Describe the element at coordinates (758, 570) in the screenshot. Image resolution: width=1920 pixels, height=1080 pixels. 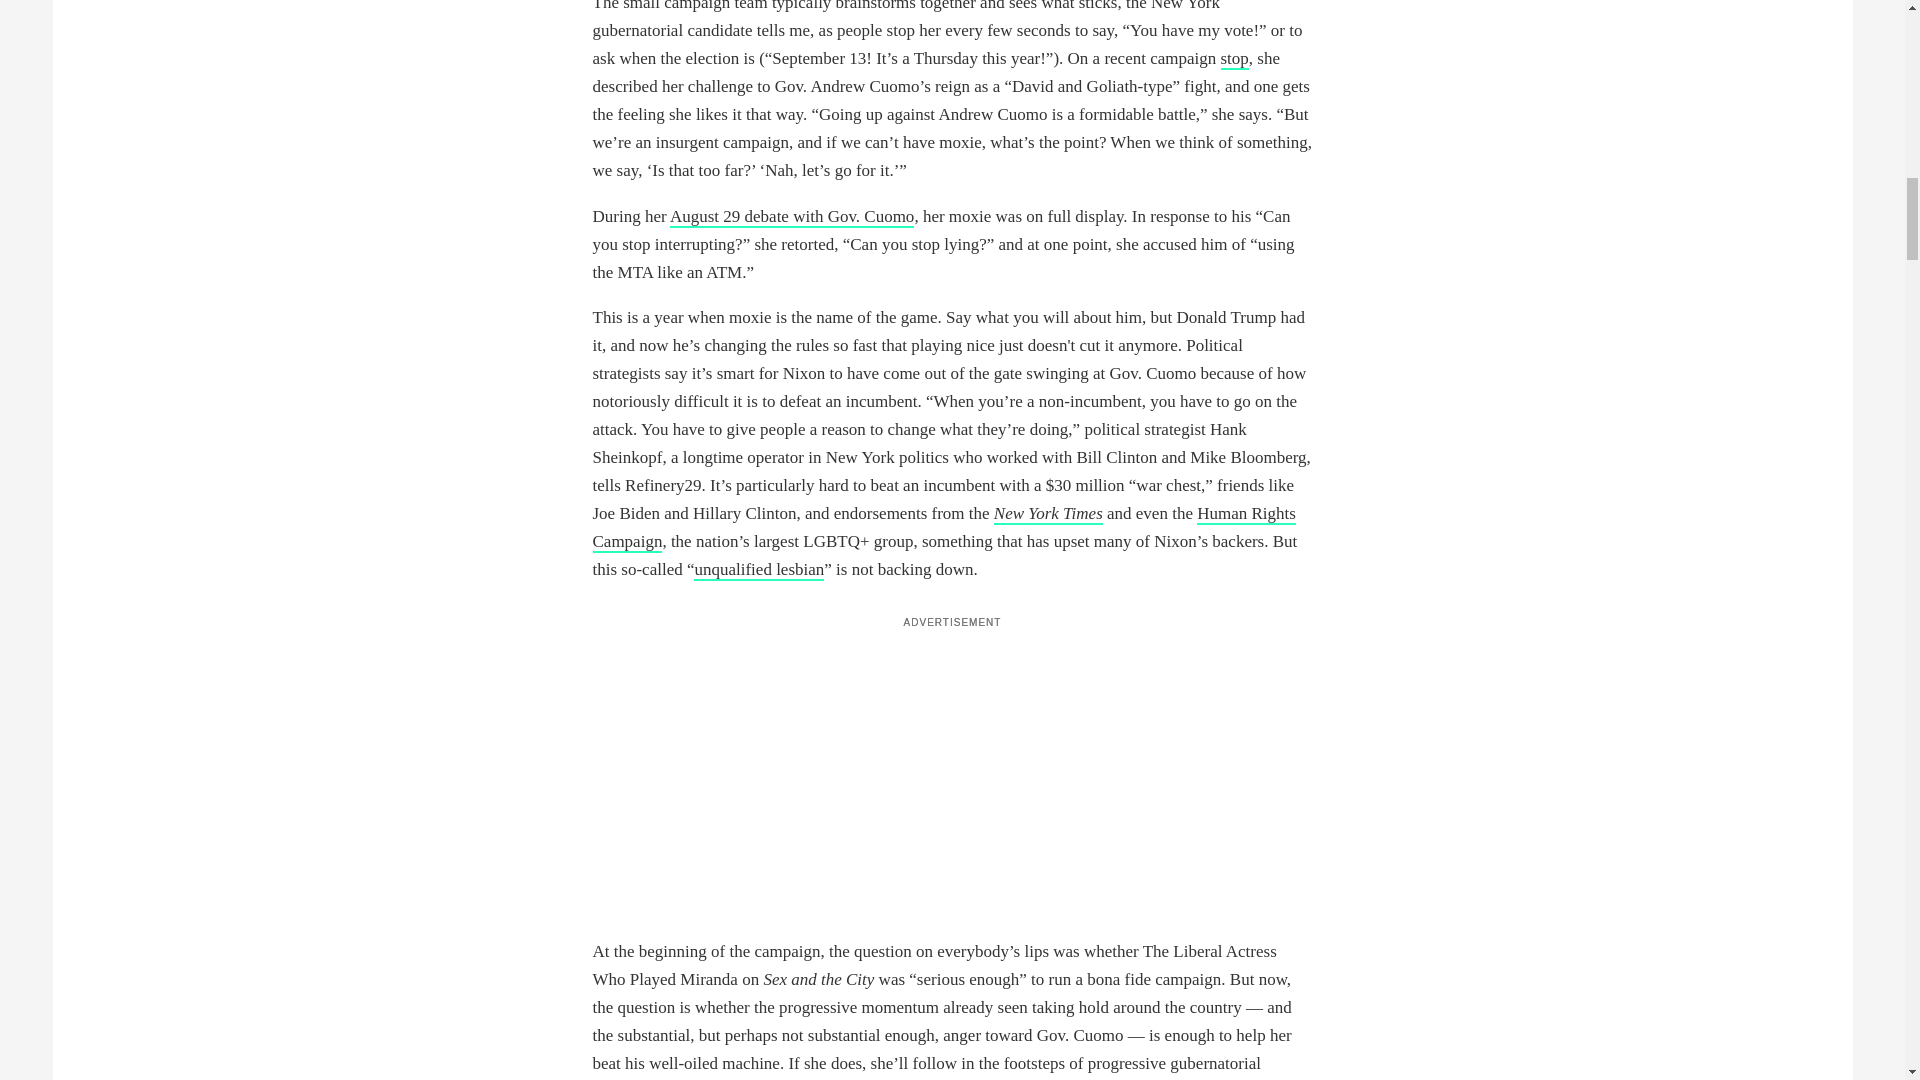
I see `unqualified lesbian` at that location.